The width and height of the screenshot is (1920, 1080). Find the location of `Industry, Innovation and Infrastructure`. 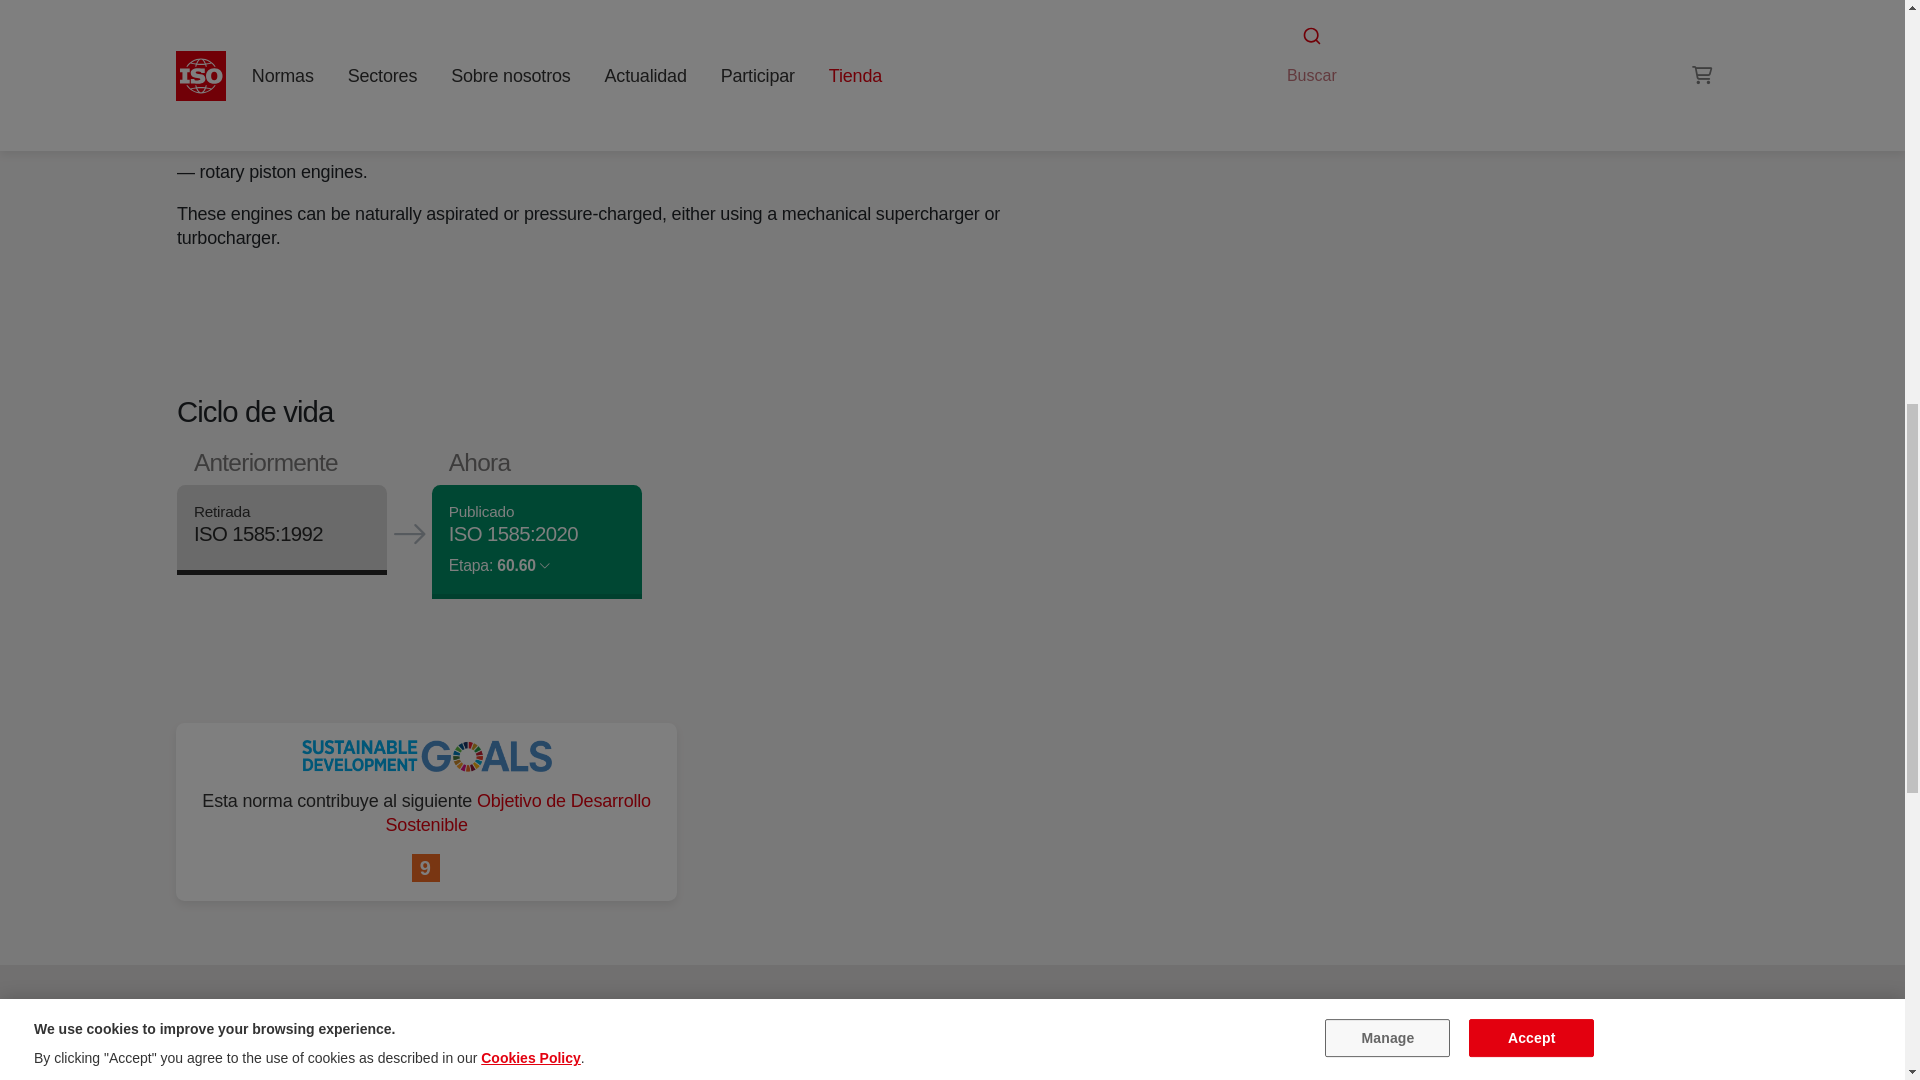

Industry, Innovation and Infrastructure is located at coordinates (426, 869).